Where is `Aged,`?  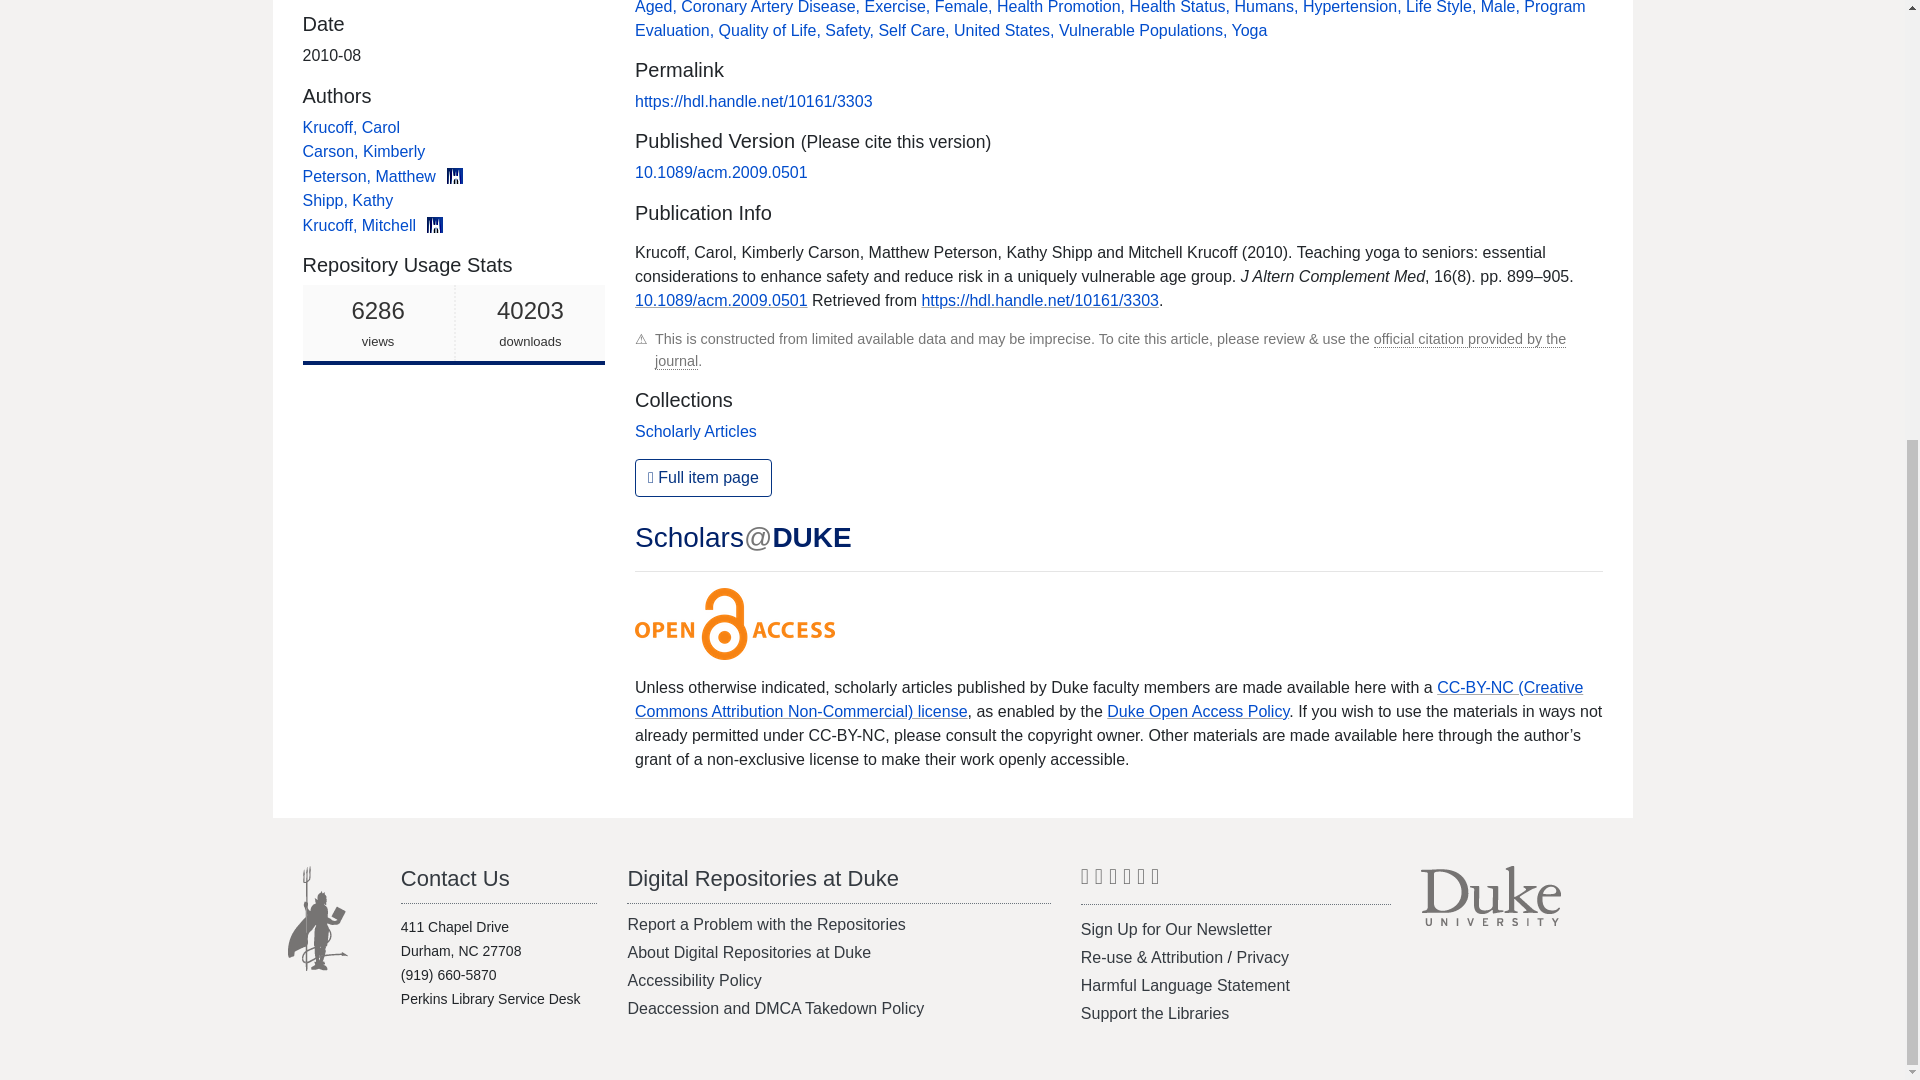
Aged, is located at coordinates (772, 8).